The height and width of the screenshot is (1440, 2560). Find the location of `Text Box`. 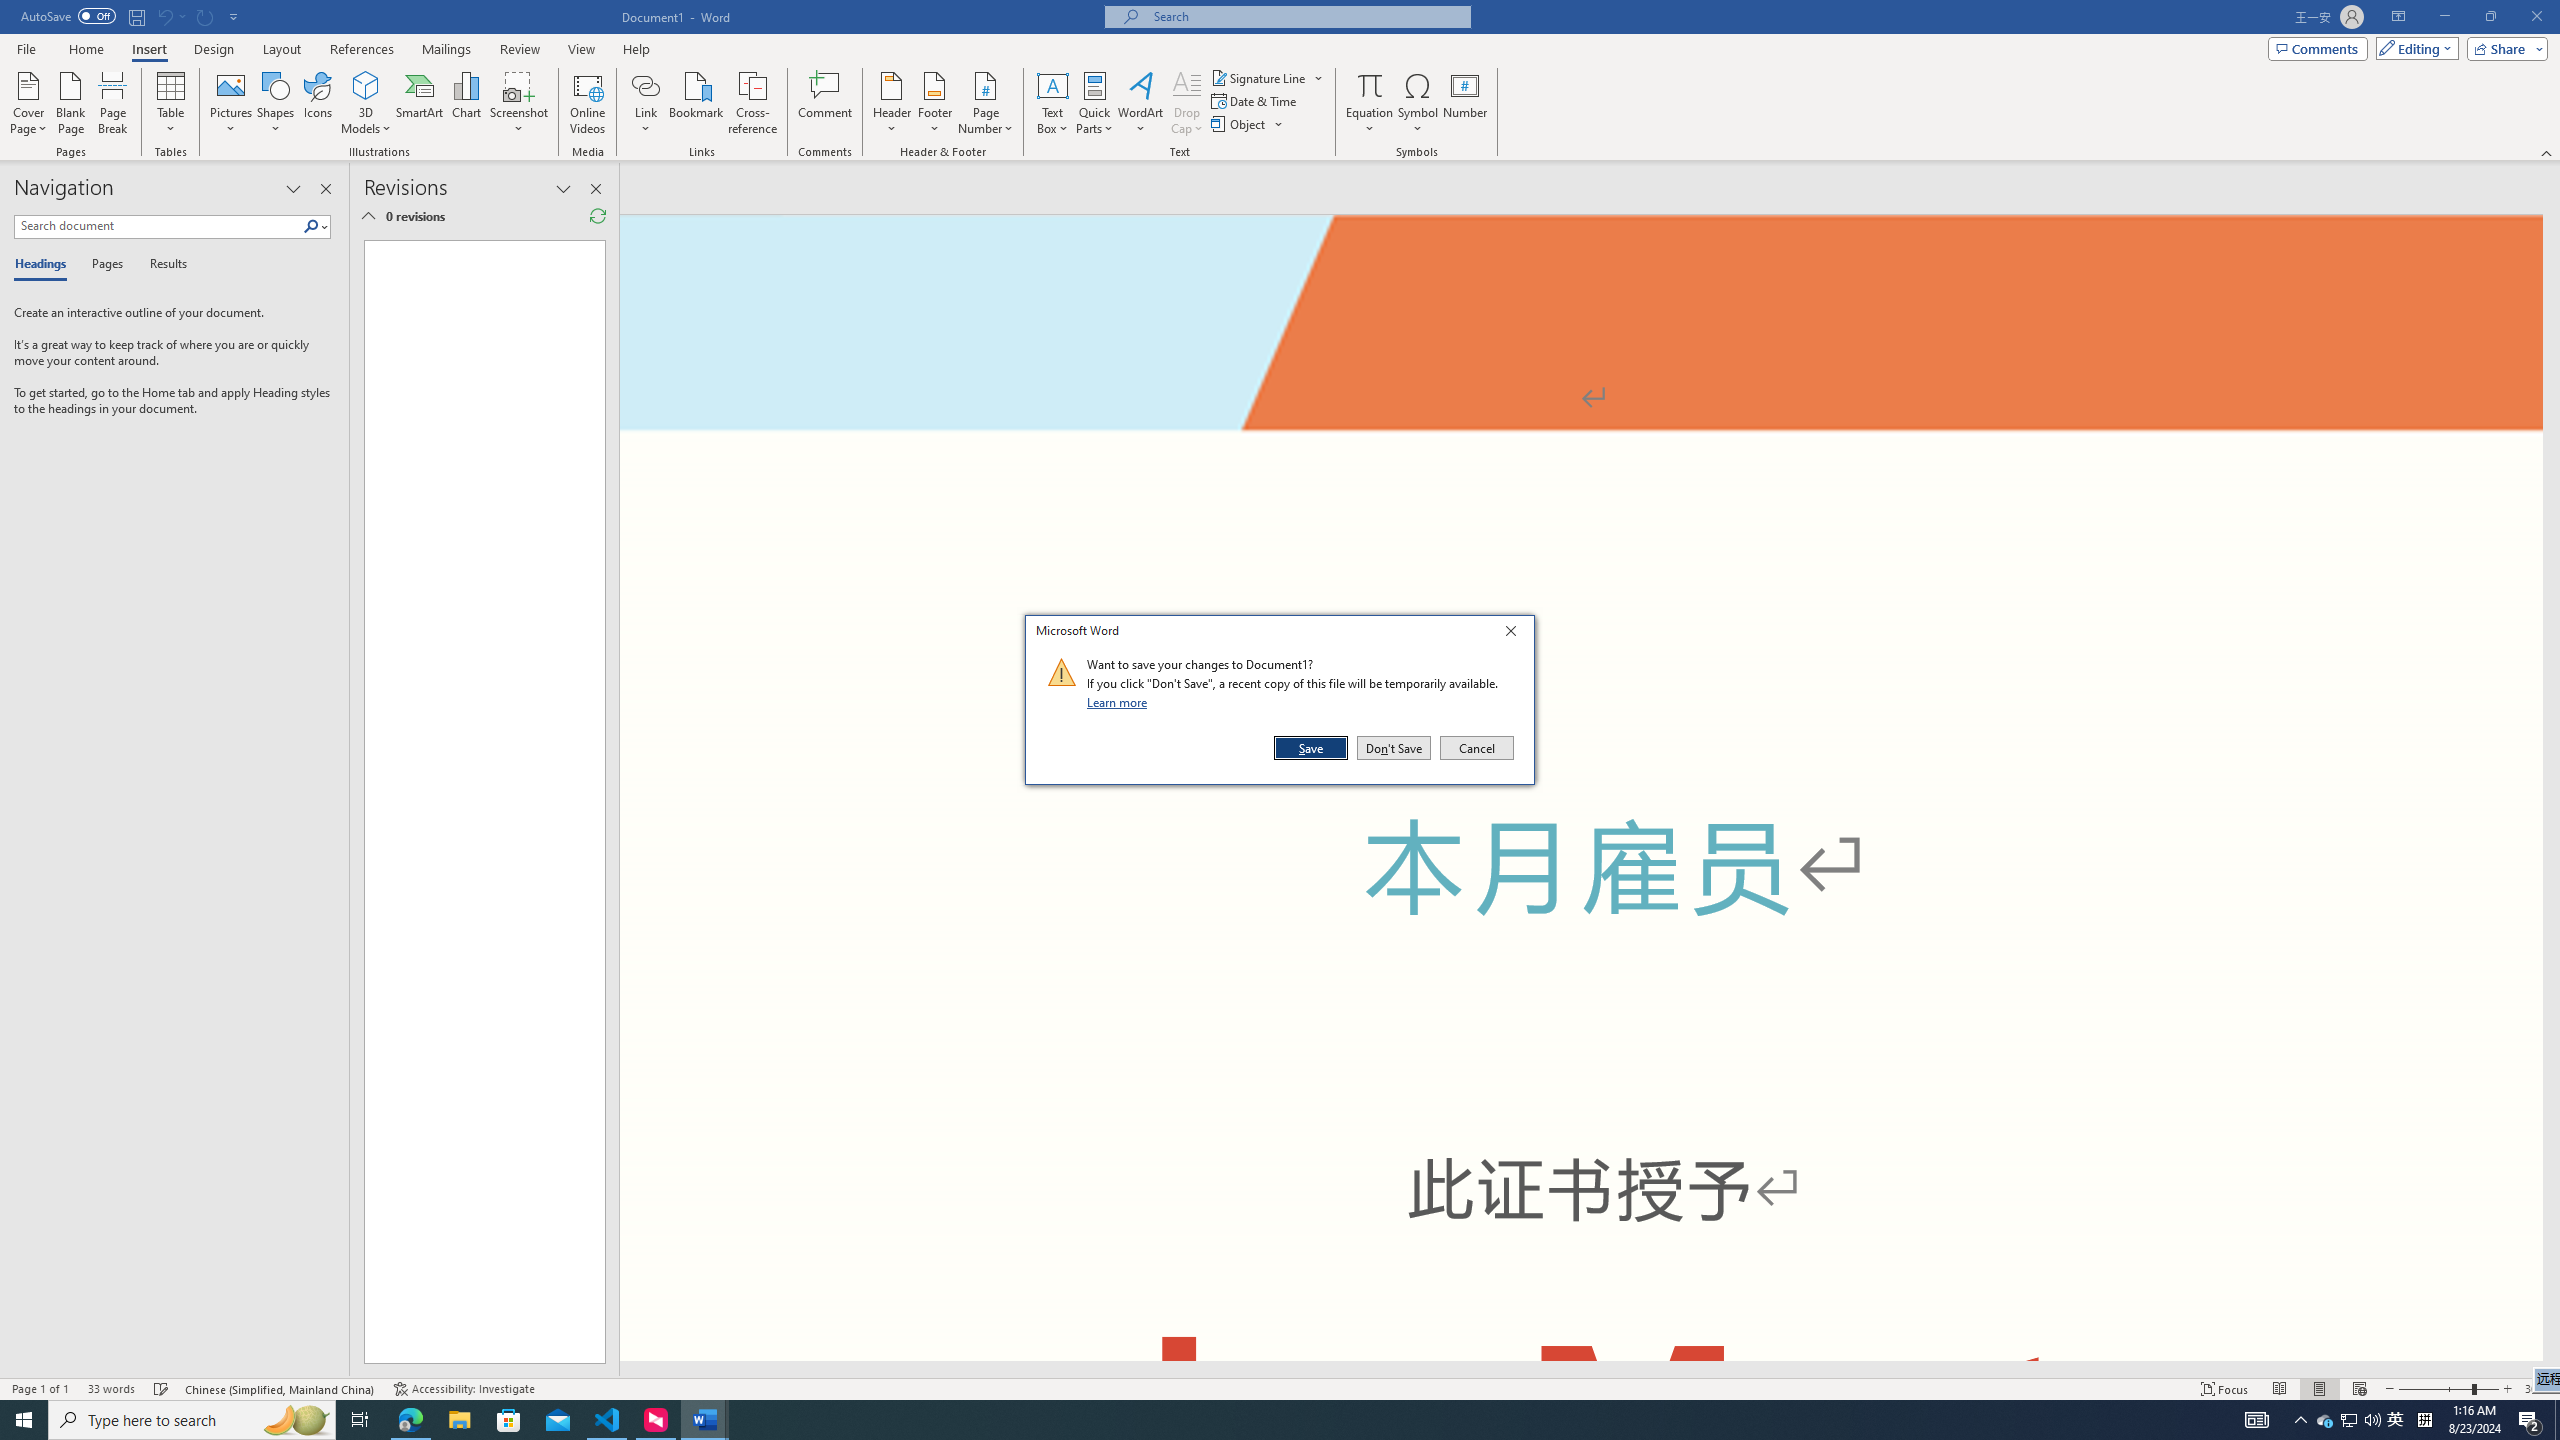

Text Box is located at coordinates (1053, 103).